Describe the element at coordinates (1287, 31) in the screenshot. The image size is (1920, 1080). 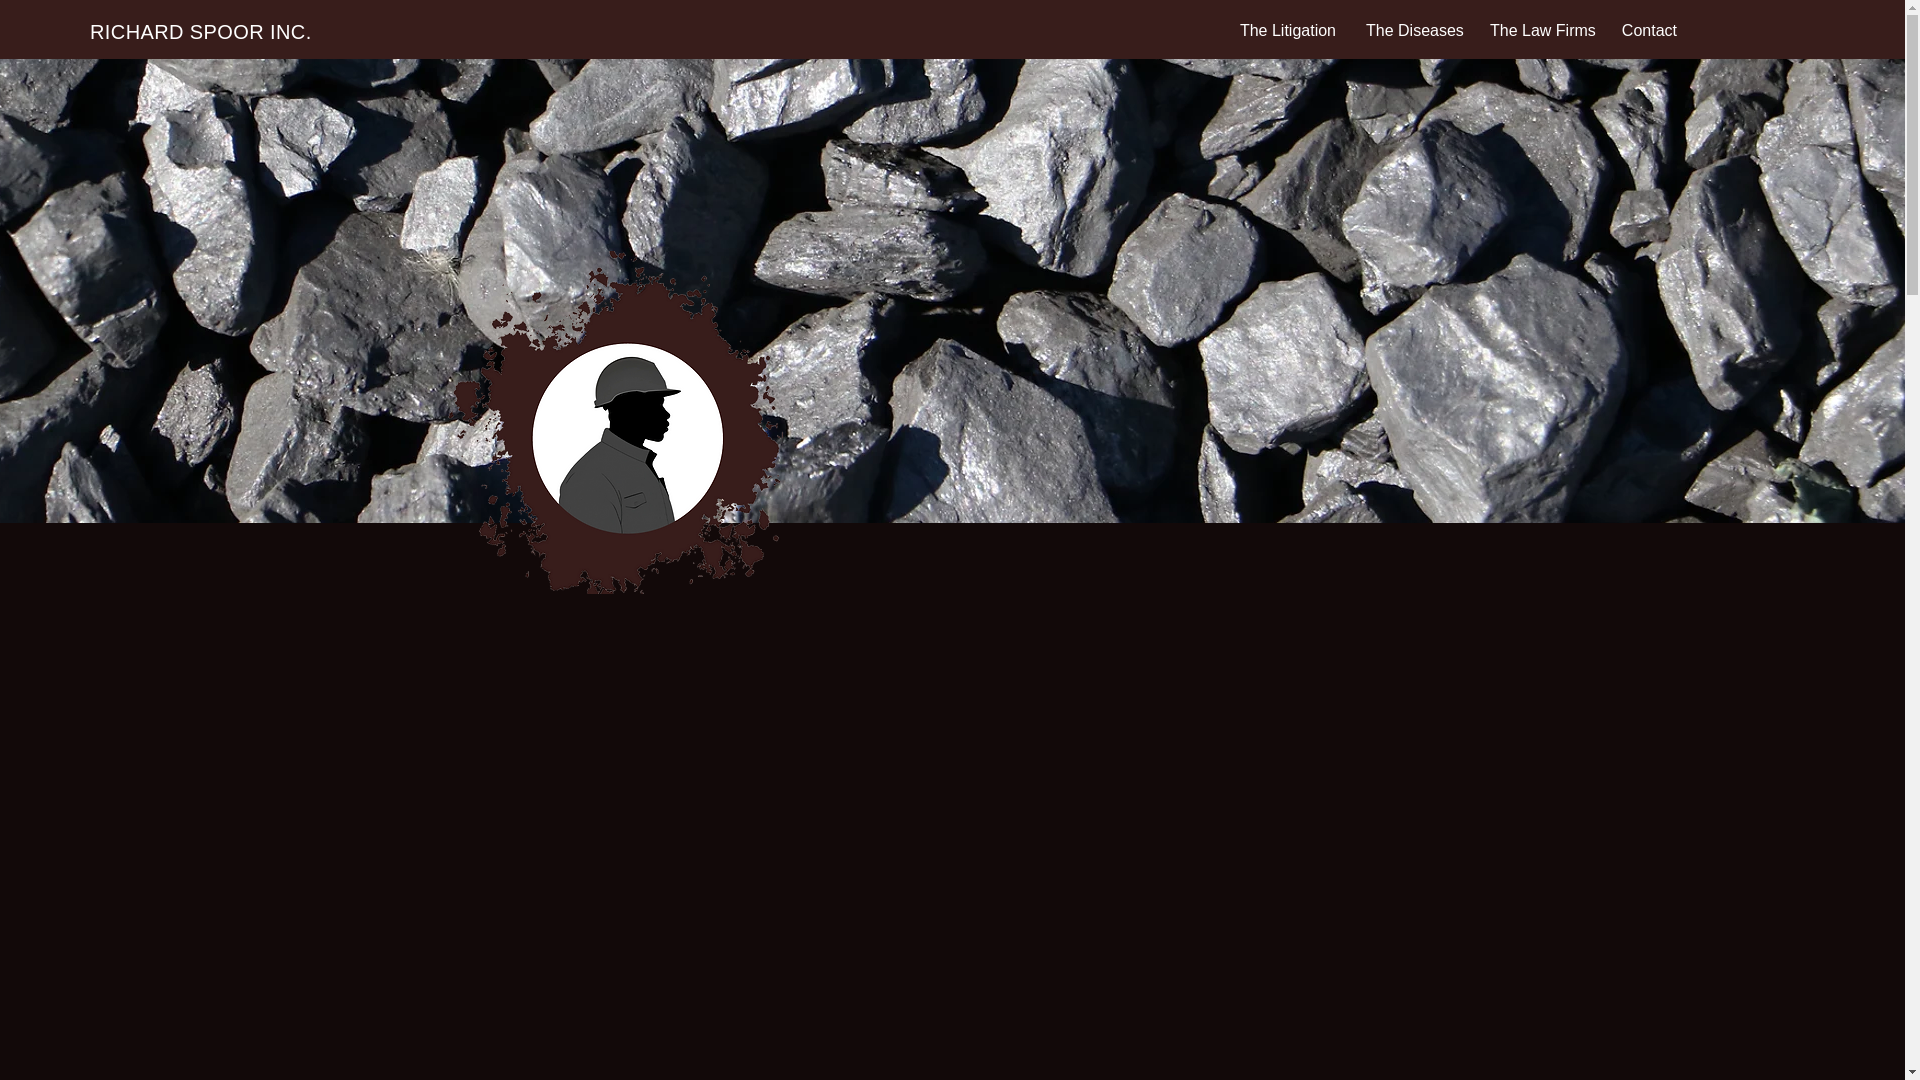
I see `The Litigation` at that location.